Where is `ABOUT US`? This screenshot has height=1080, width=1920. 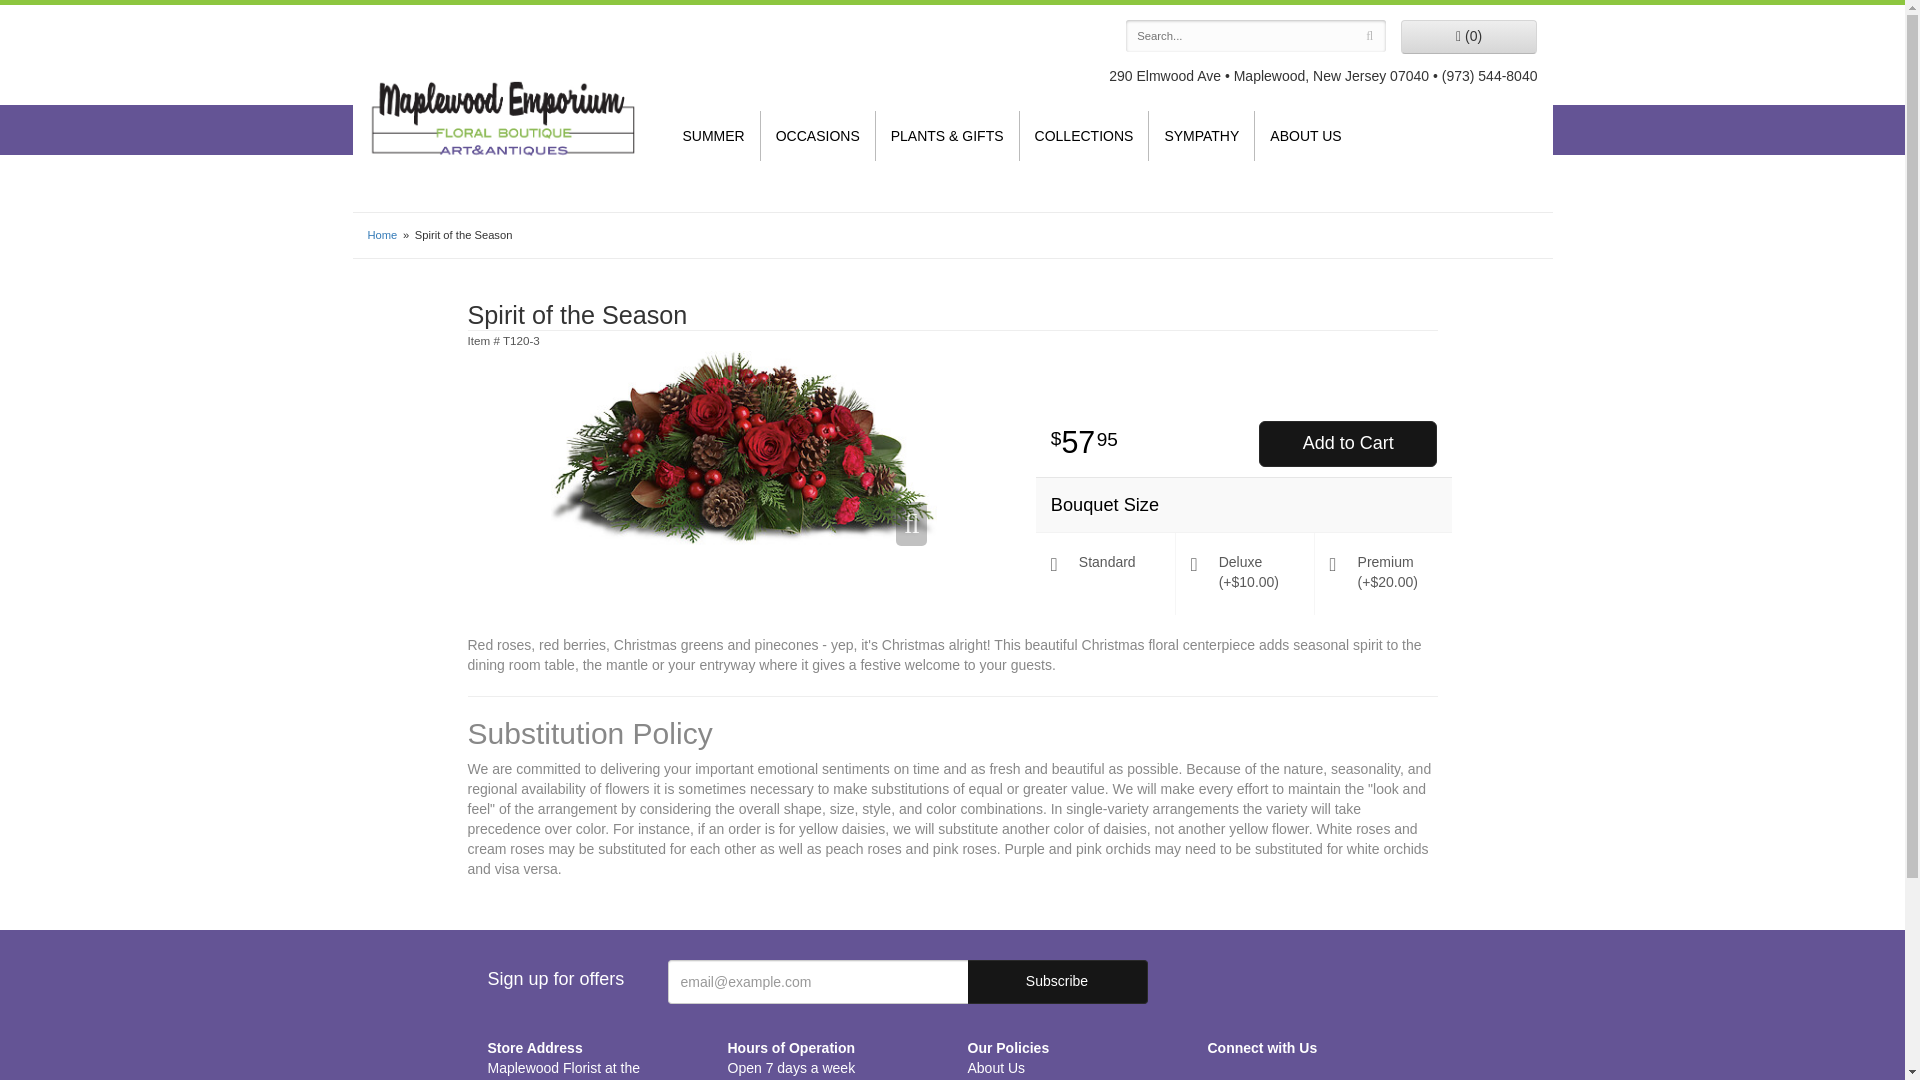
ABOUT US is located at coordinates (1305, 136).